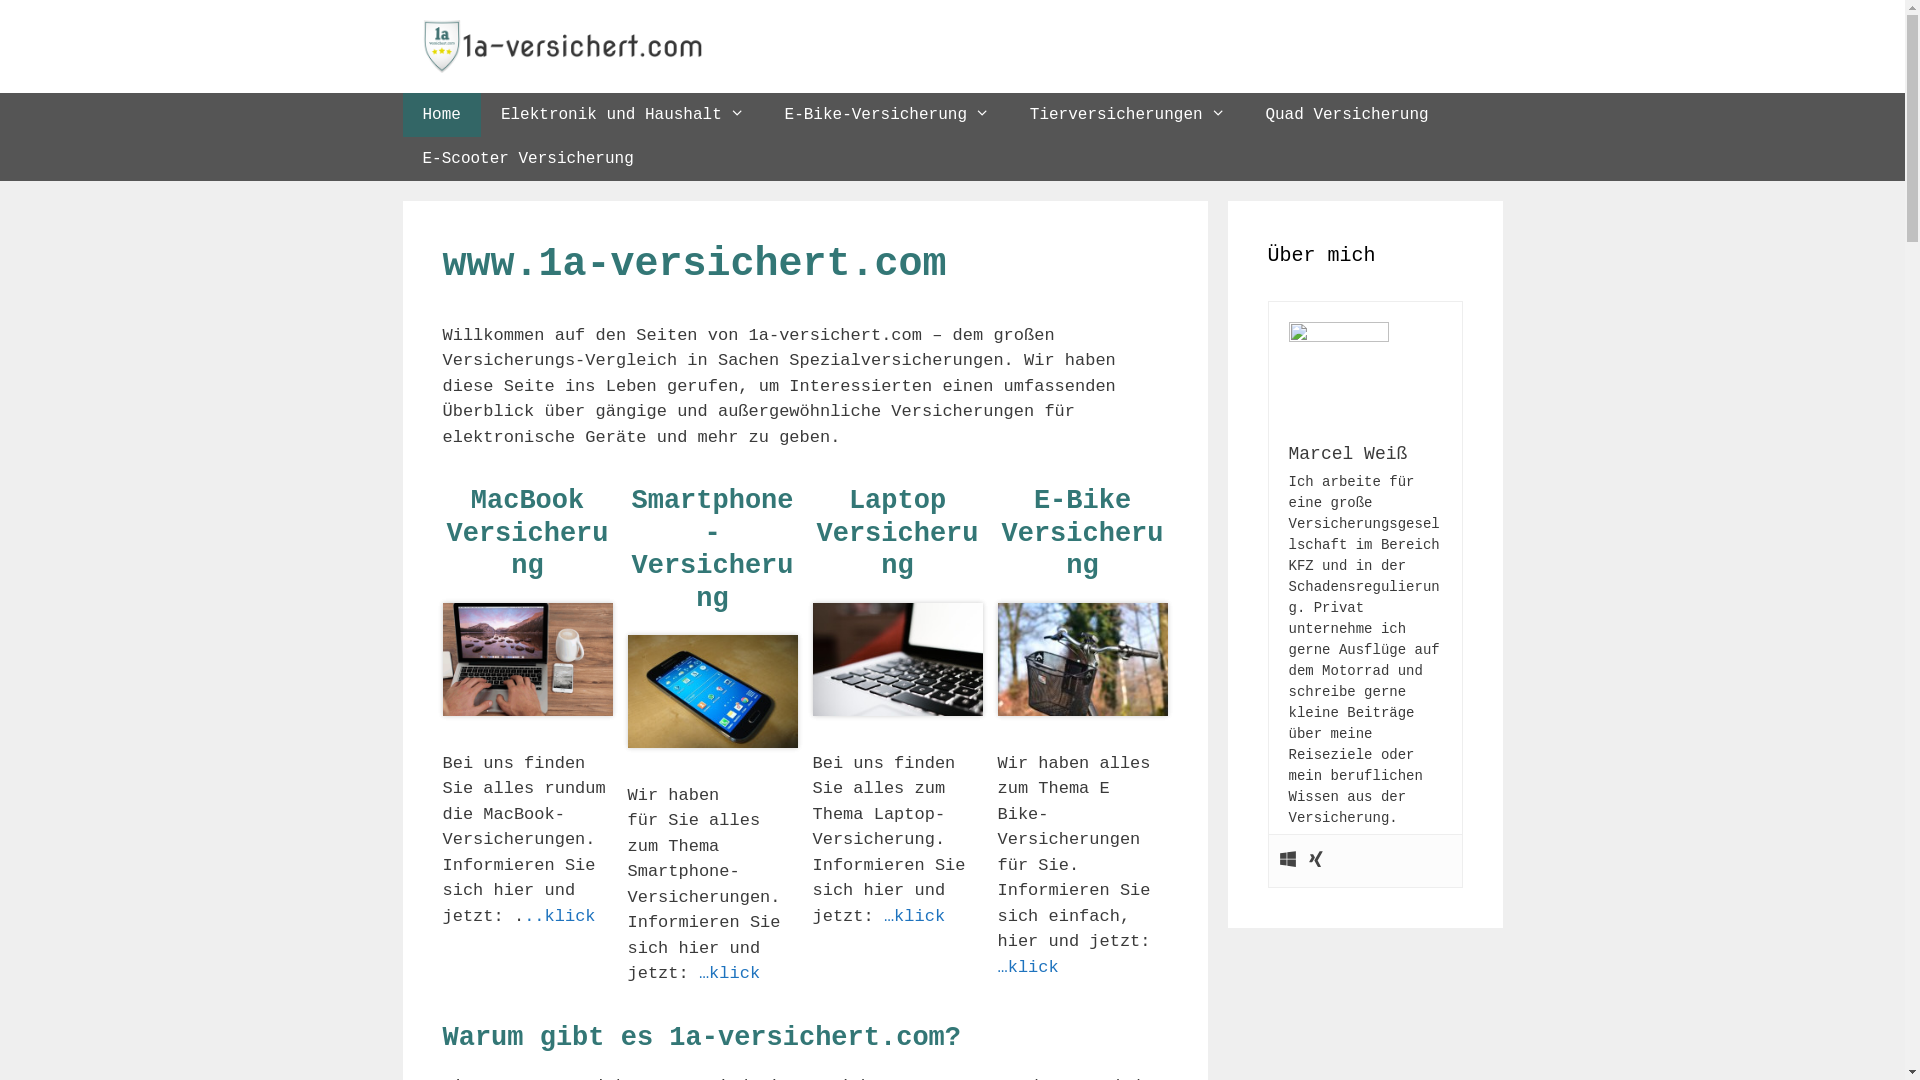 The image size is (1920, 1080). I want to click on 1a-versichert.com, so click(562, 46).